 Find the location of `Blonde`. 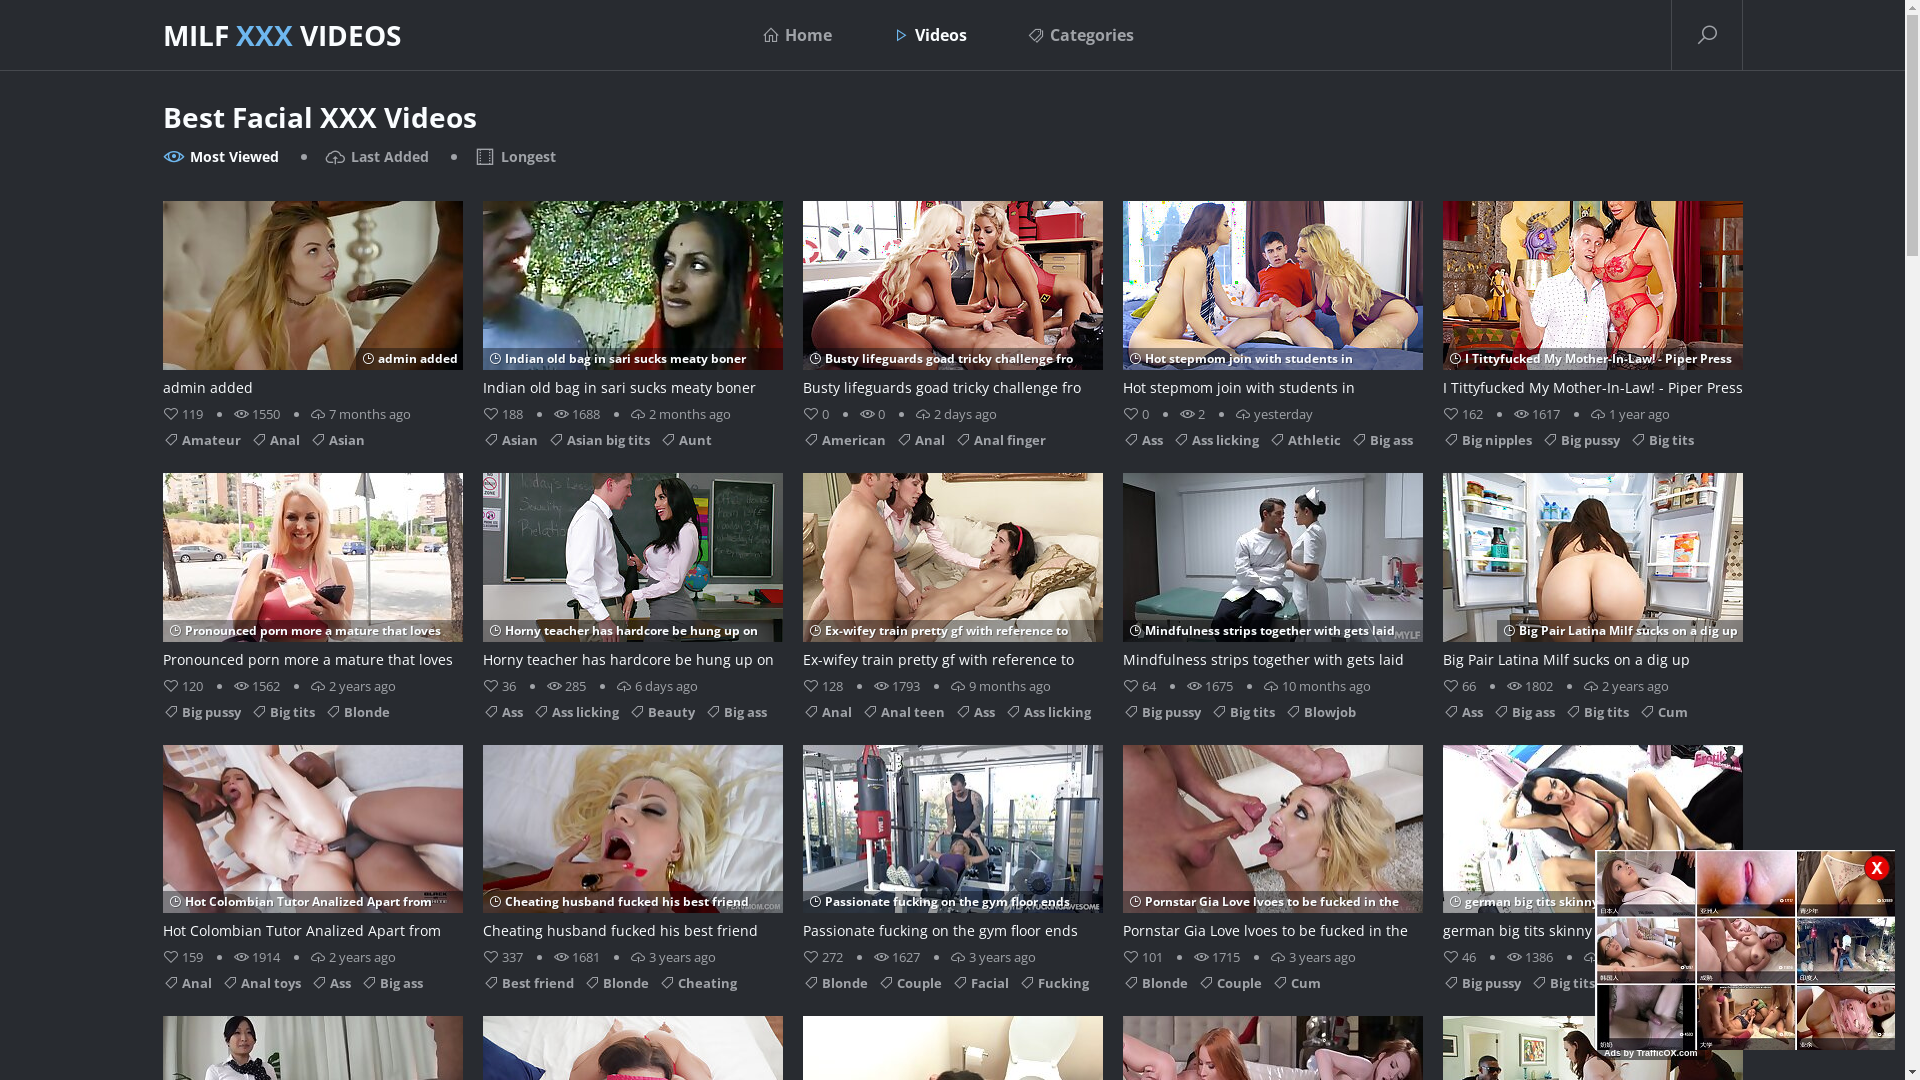

Blonde is located at coordinates (834, 983).